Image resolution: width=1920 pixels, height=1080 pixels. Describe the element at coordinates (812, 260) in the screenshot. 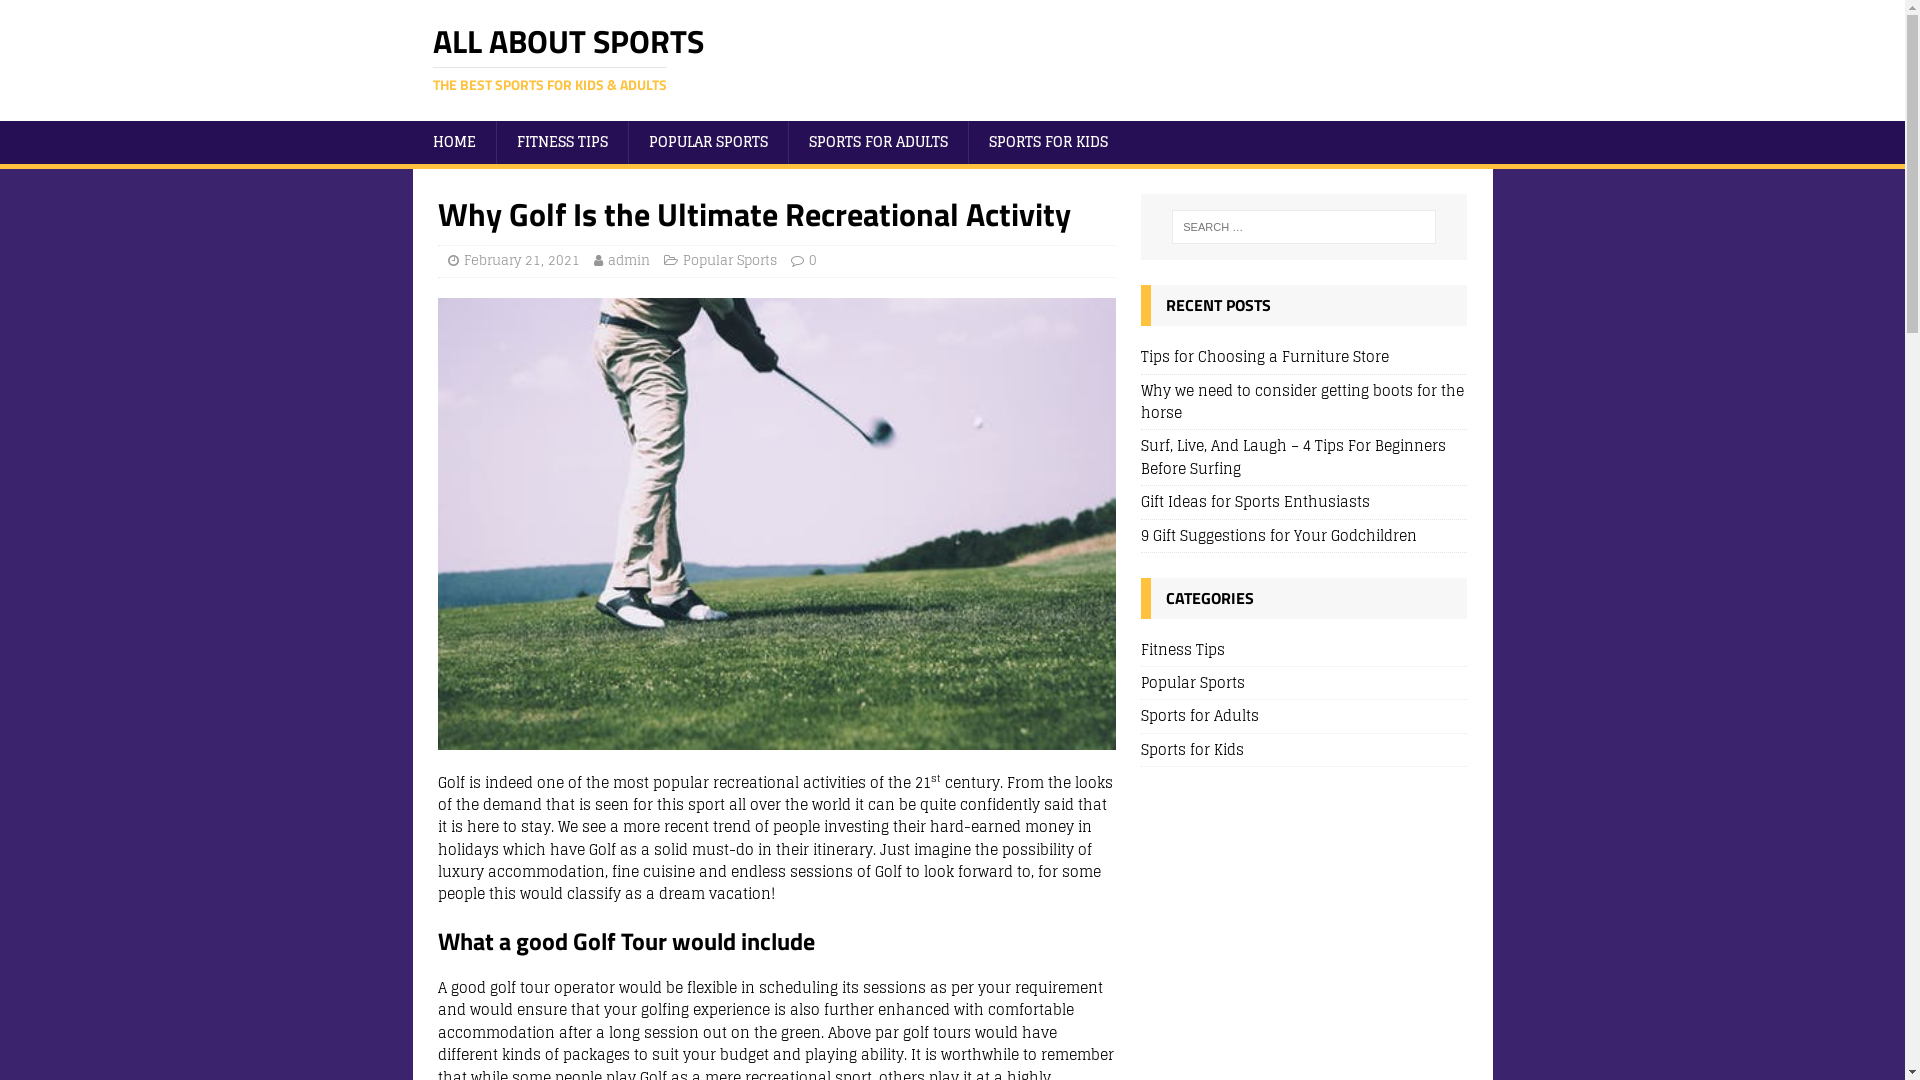

I see `0` at that location.